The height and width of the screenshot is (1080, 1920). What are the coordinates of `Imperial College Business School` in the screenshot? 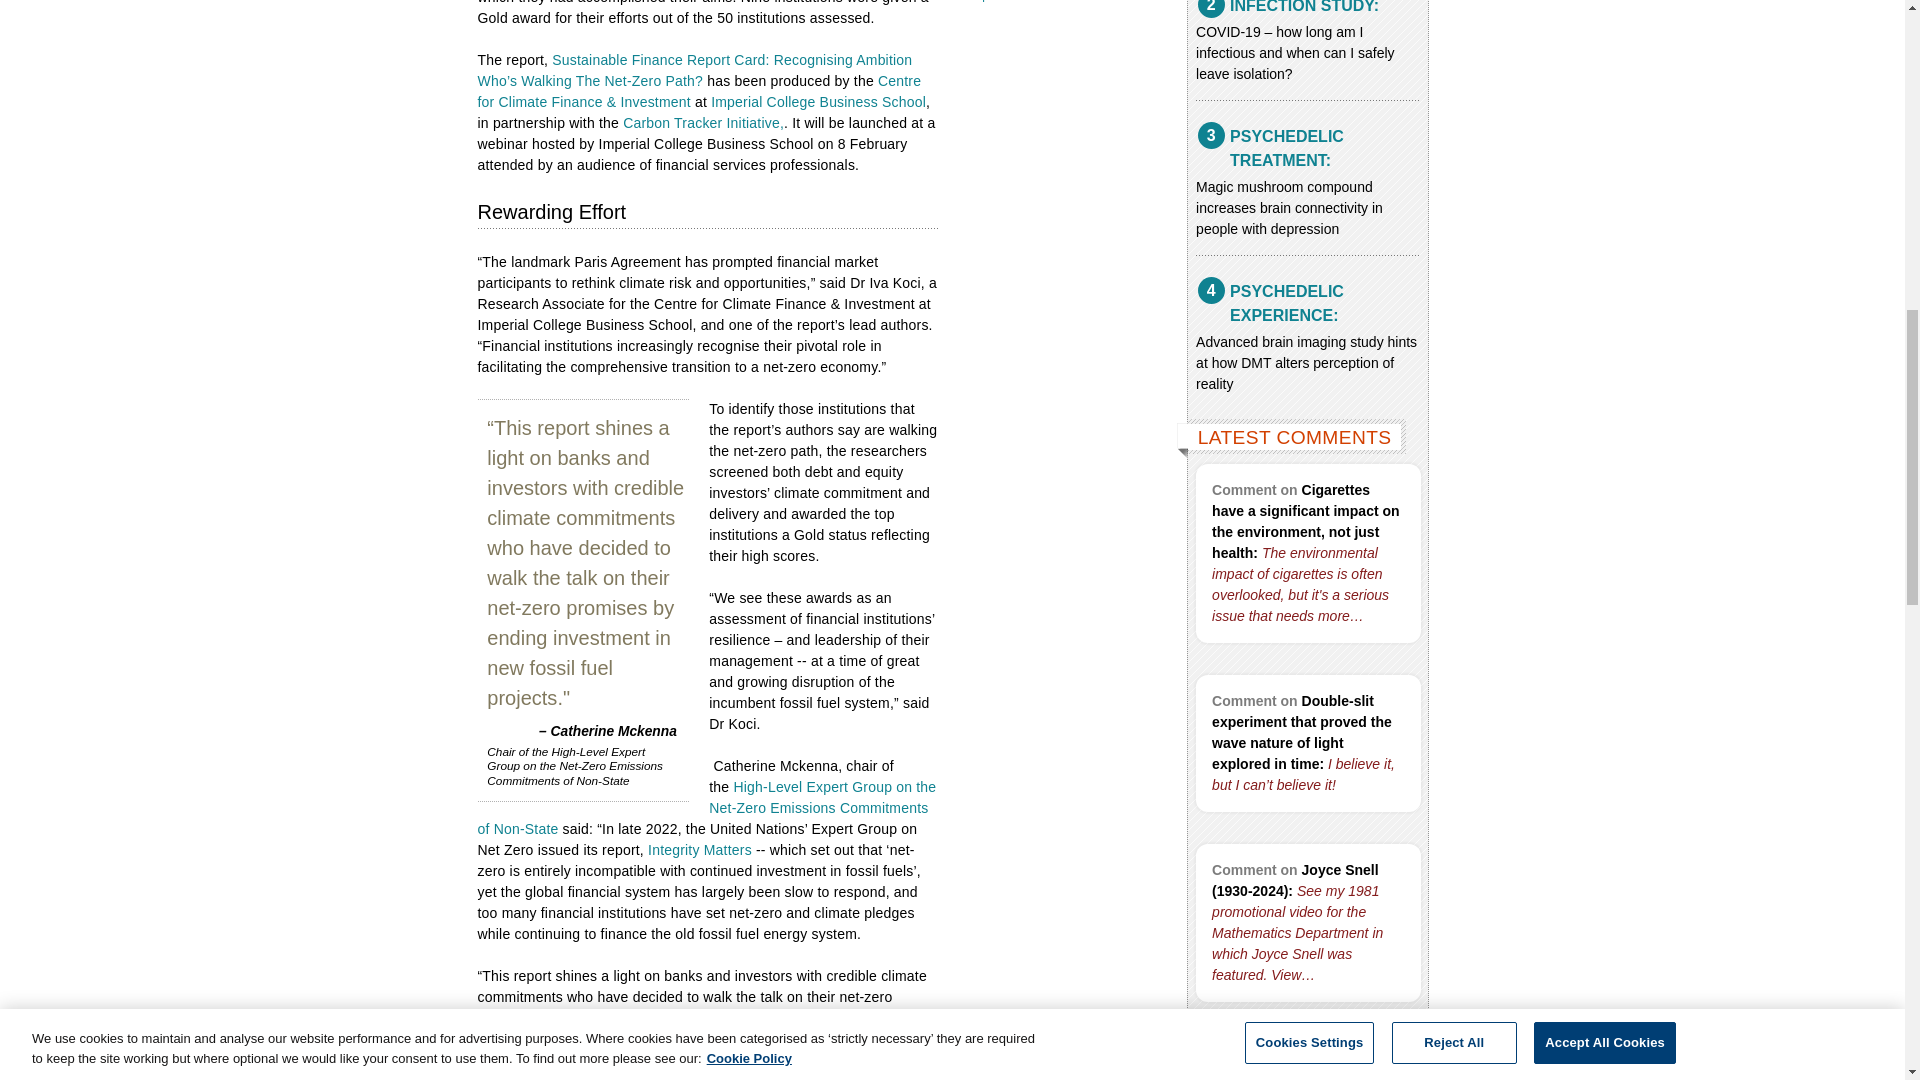 It's located at (818, 102).